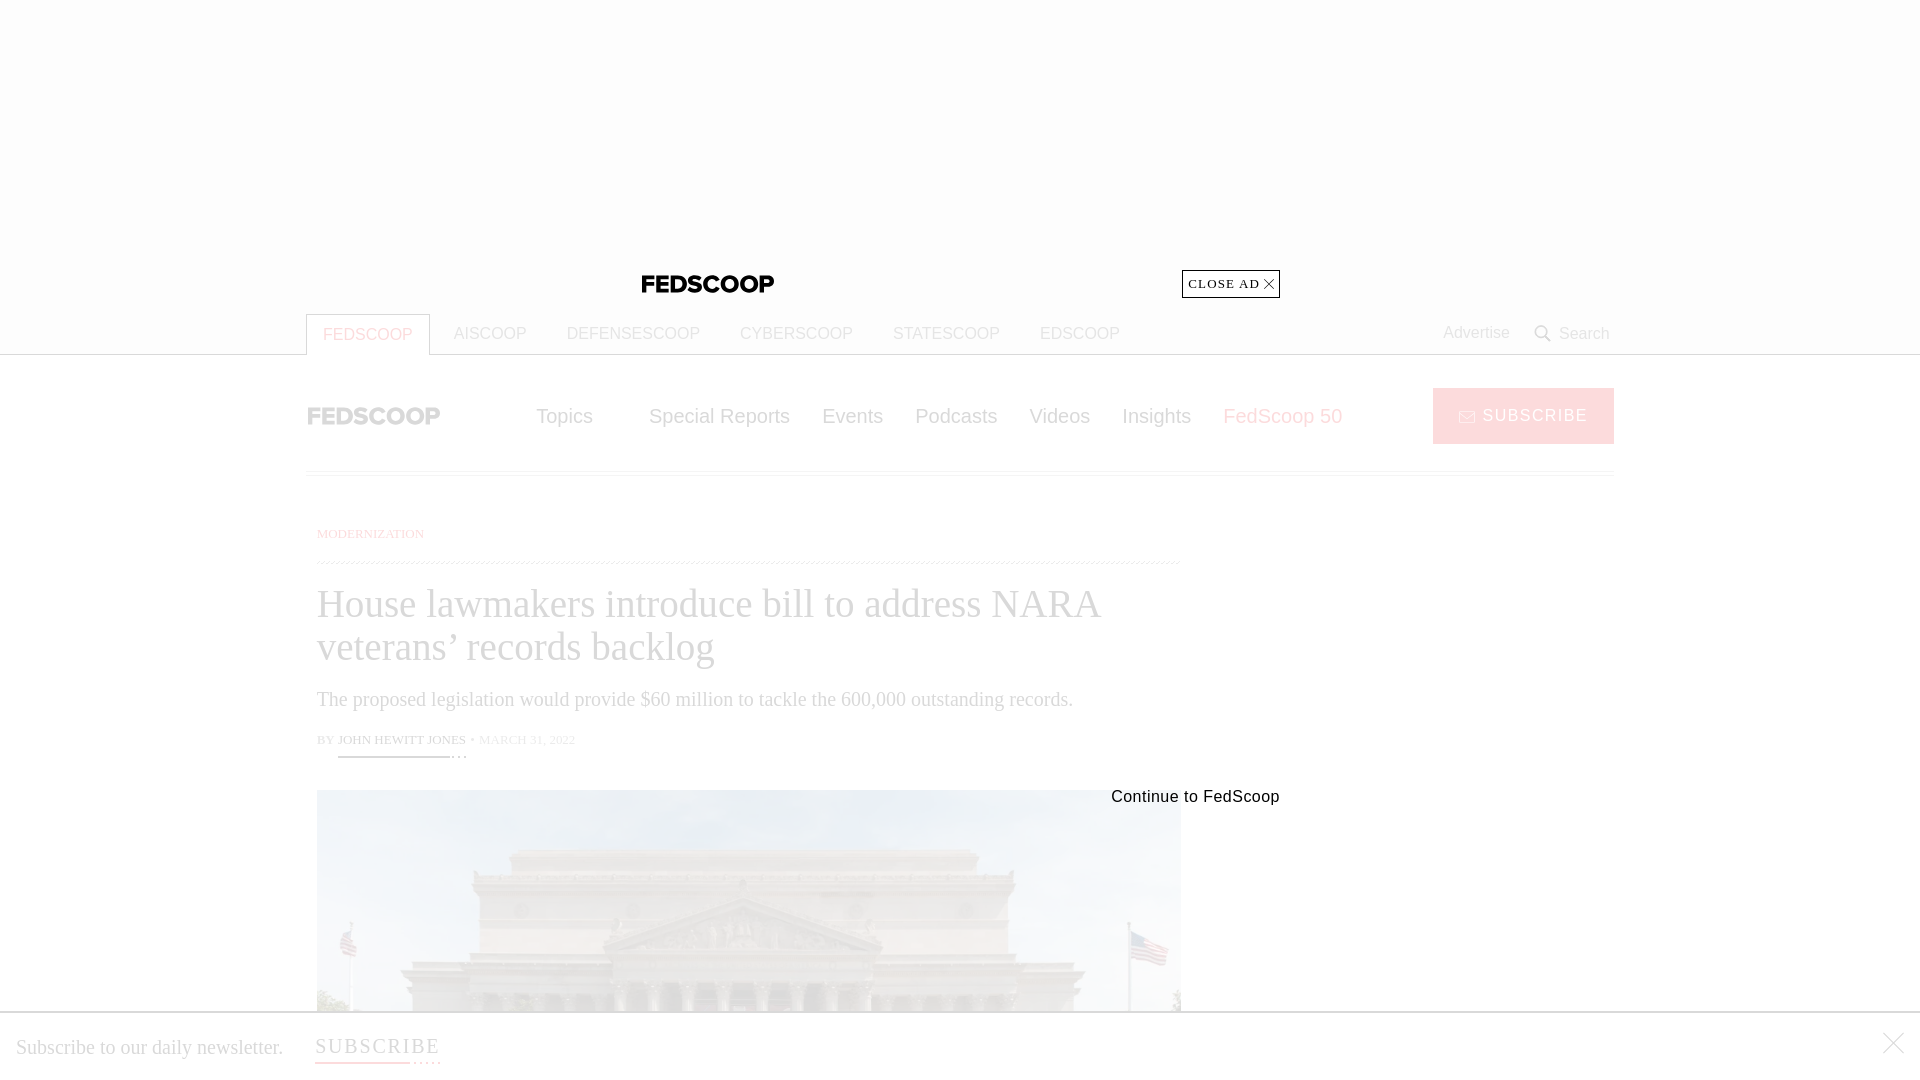 The width and height of the screenshot is (1920, 1080). I want to click on AISCOOP, so click(490, 334).